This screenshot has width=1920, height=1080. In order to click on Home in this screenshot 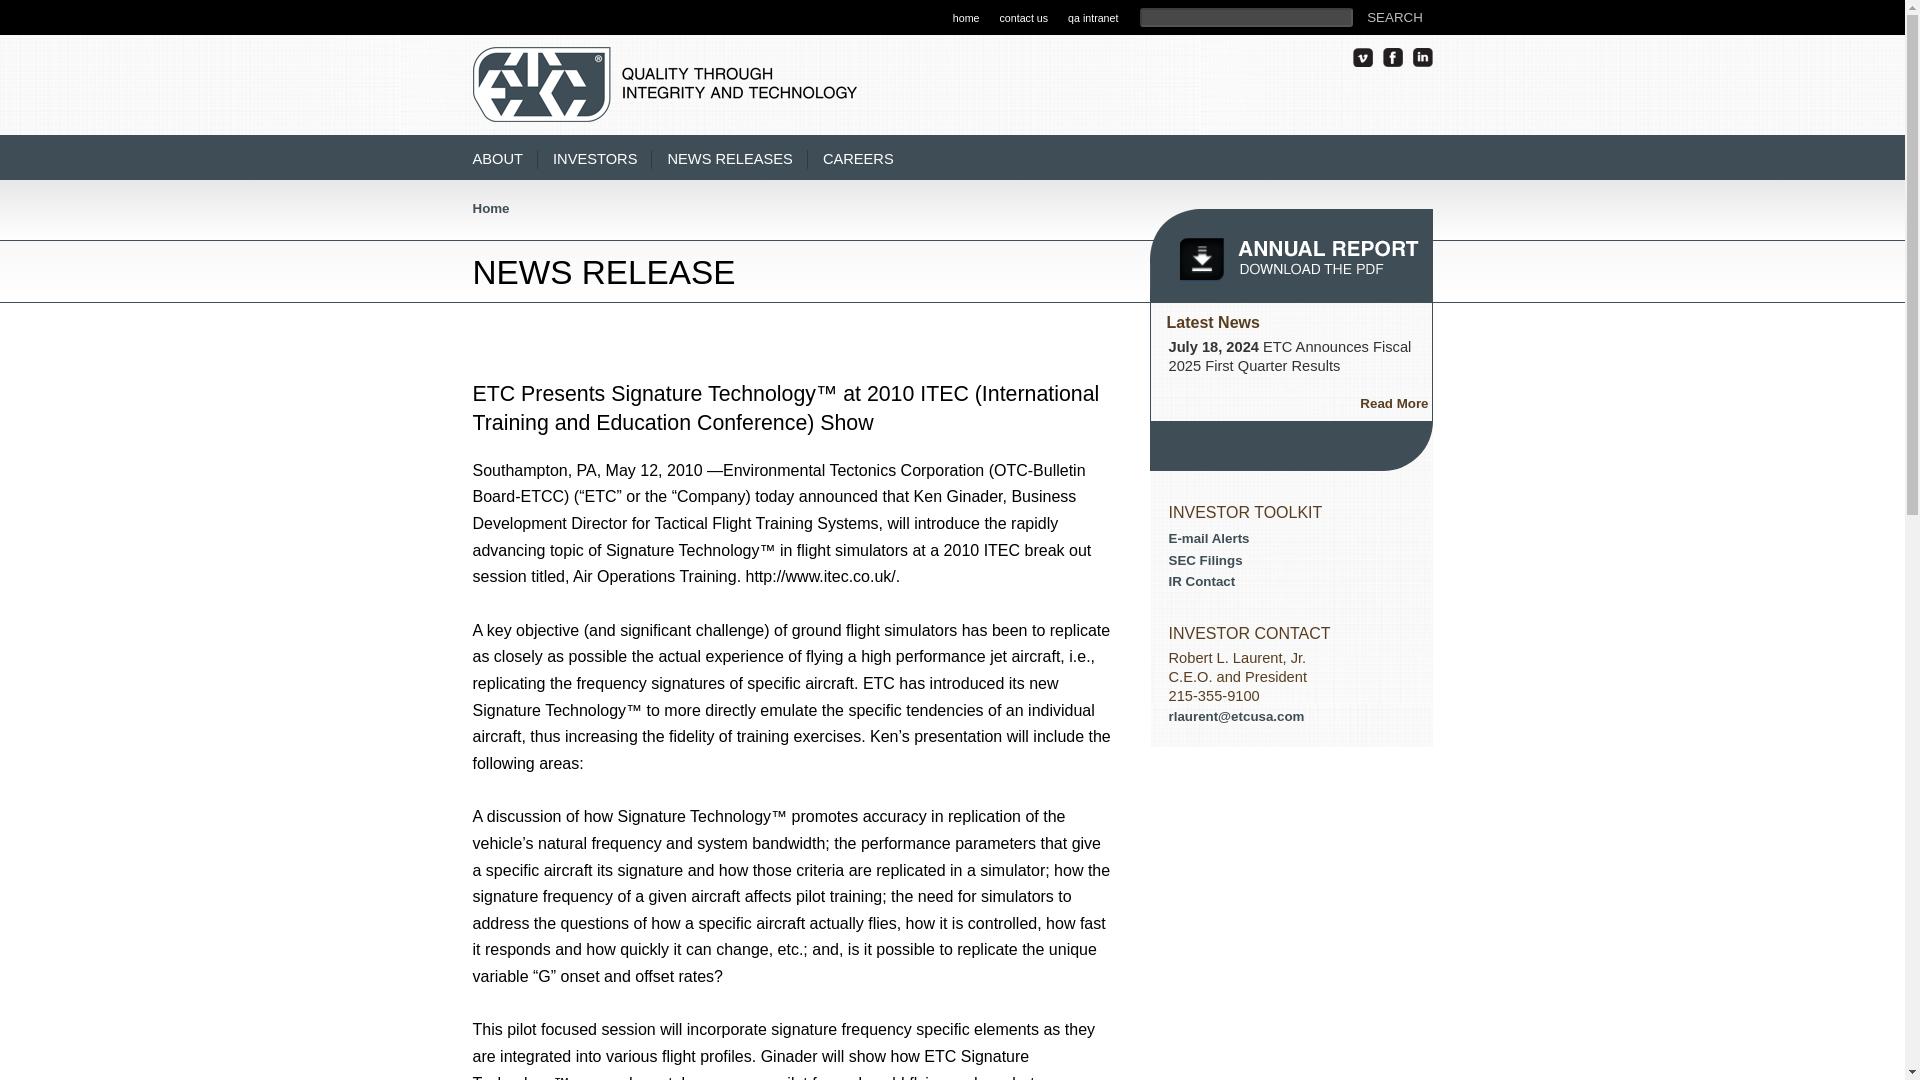, I will do `click(490, 208)`.